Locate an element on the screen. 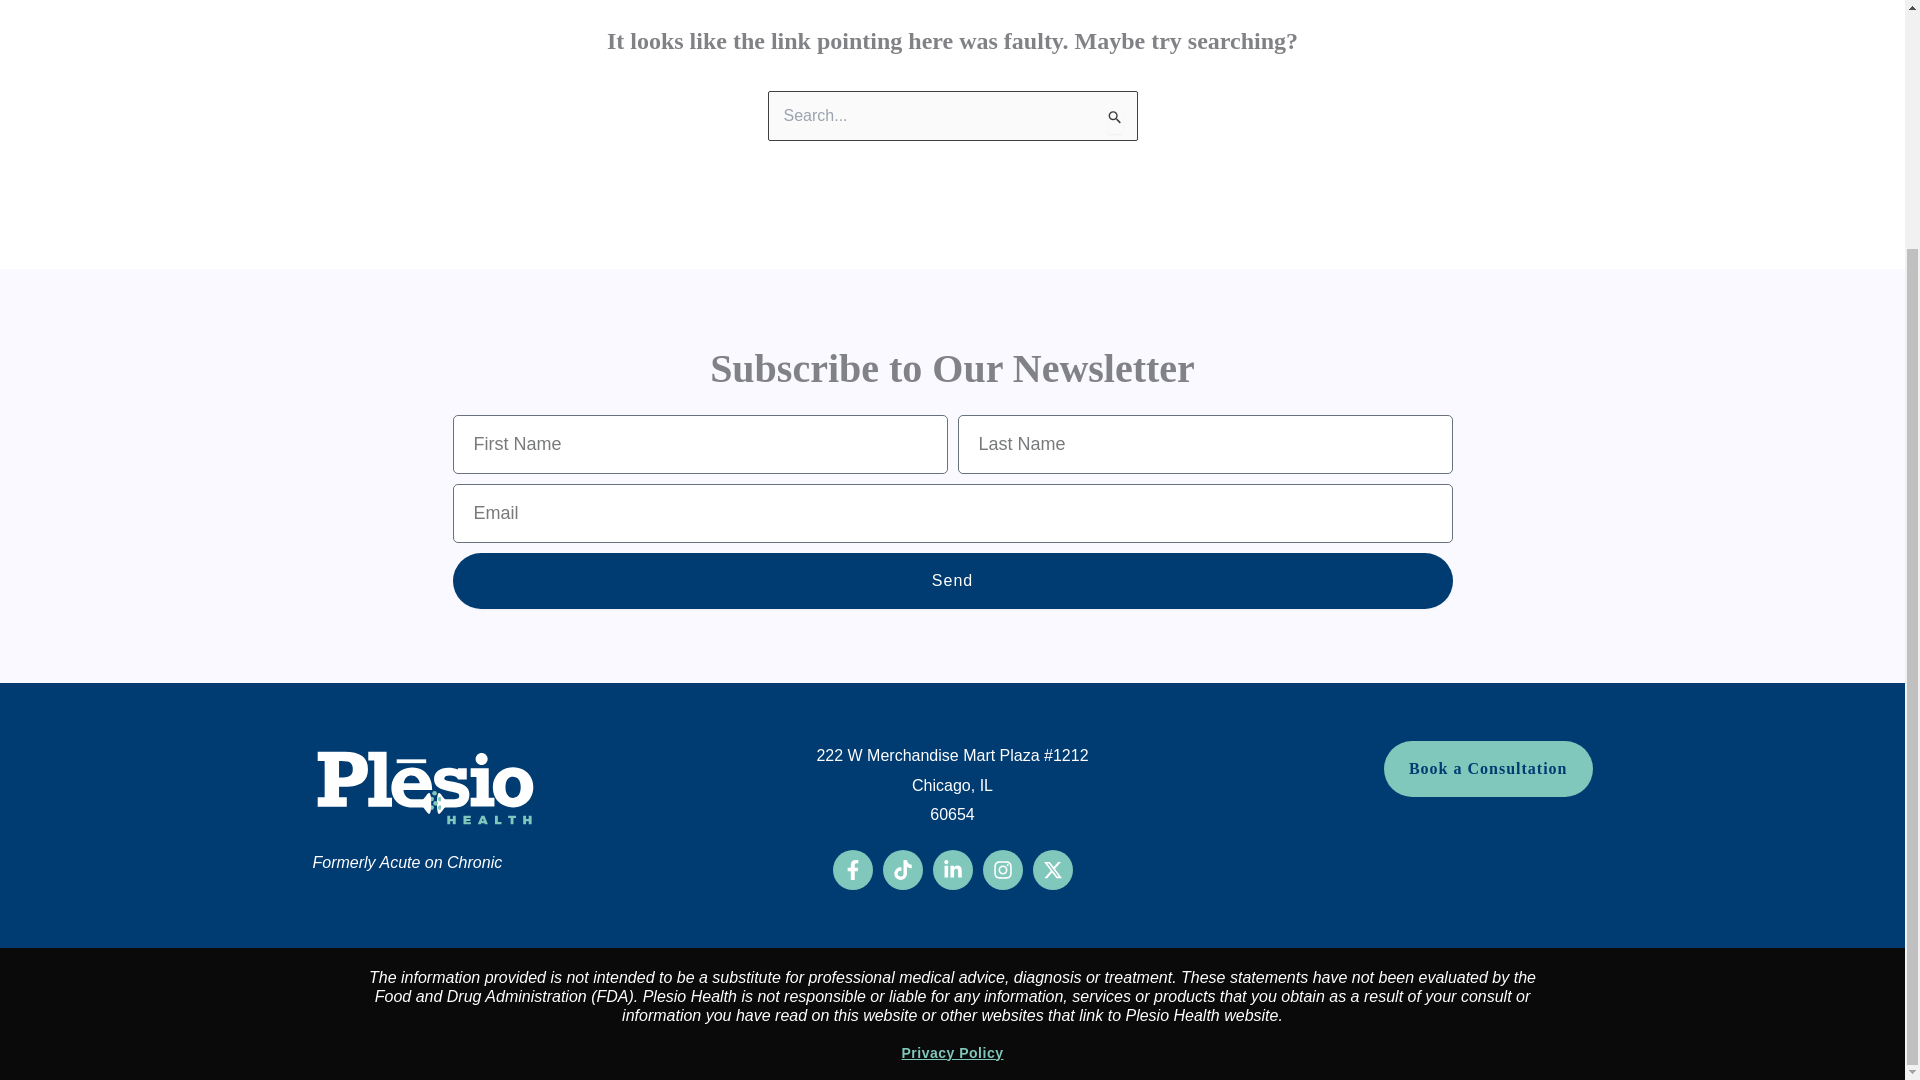  Instagram is located at coordinates (1001, 869).